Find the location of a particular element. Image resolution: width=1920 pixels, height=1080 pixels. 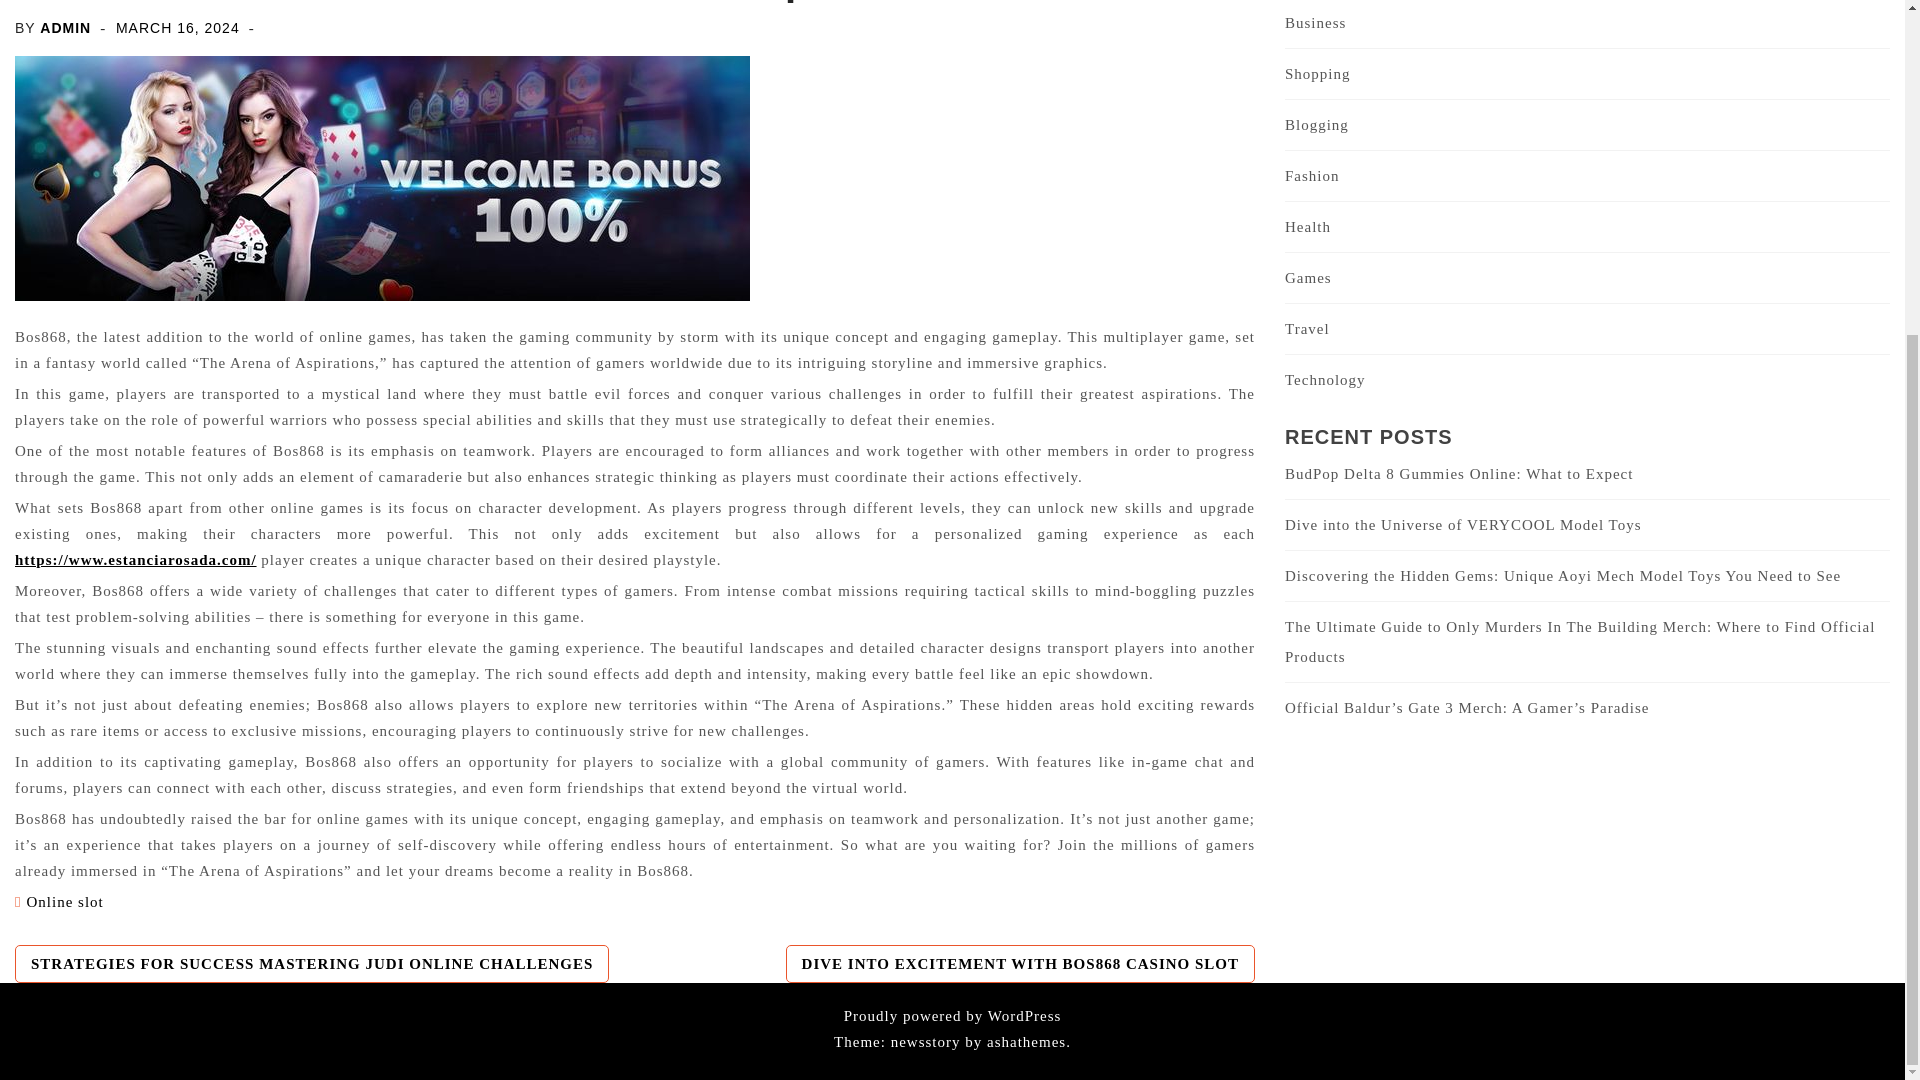

Health is located at coordinates (1307, 227).